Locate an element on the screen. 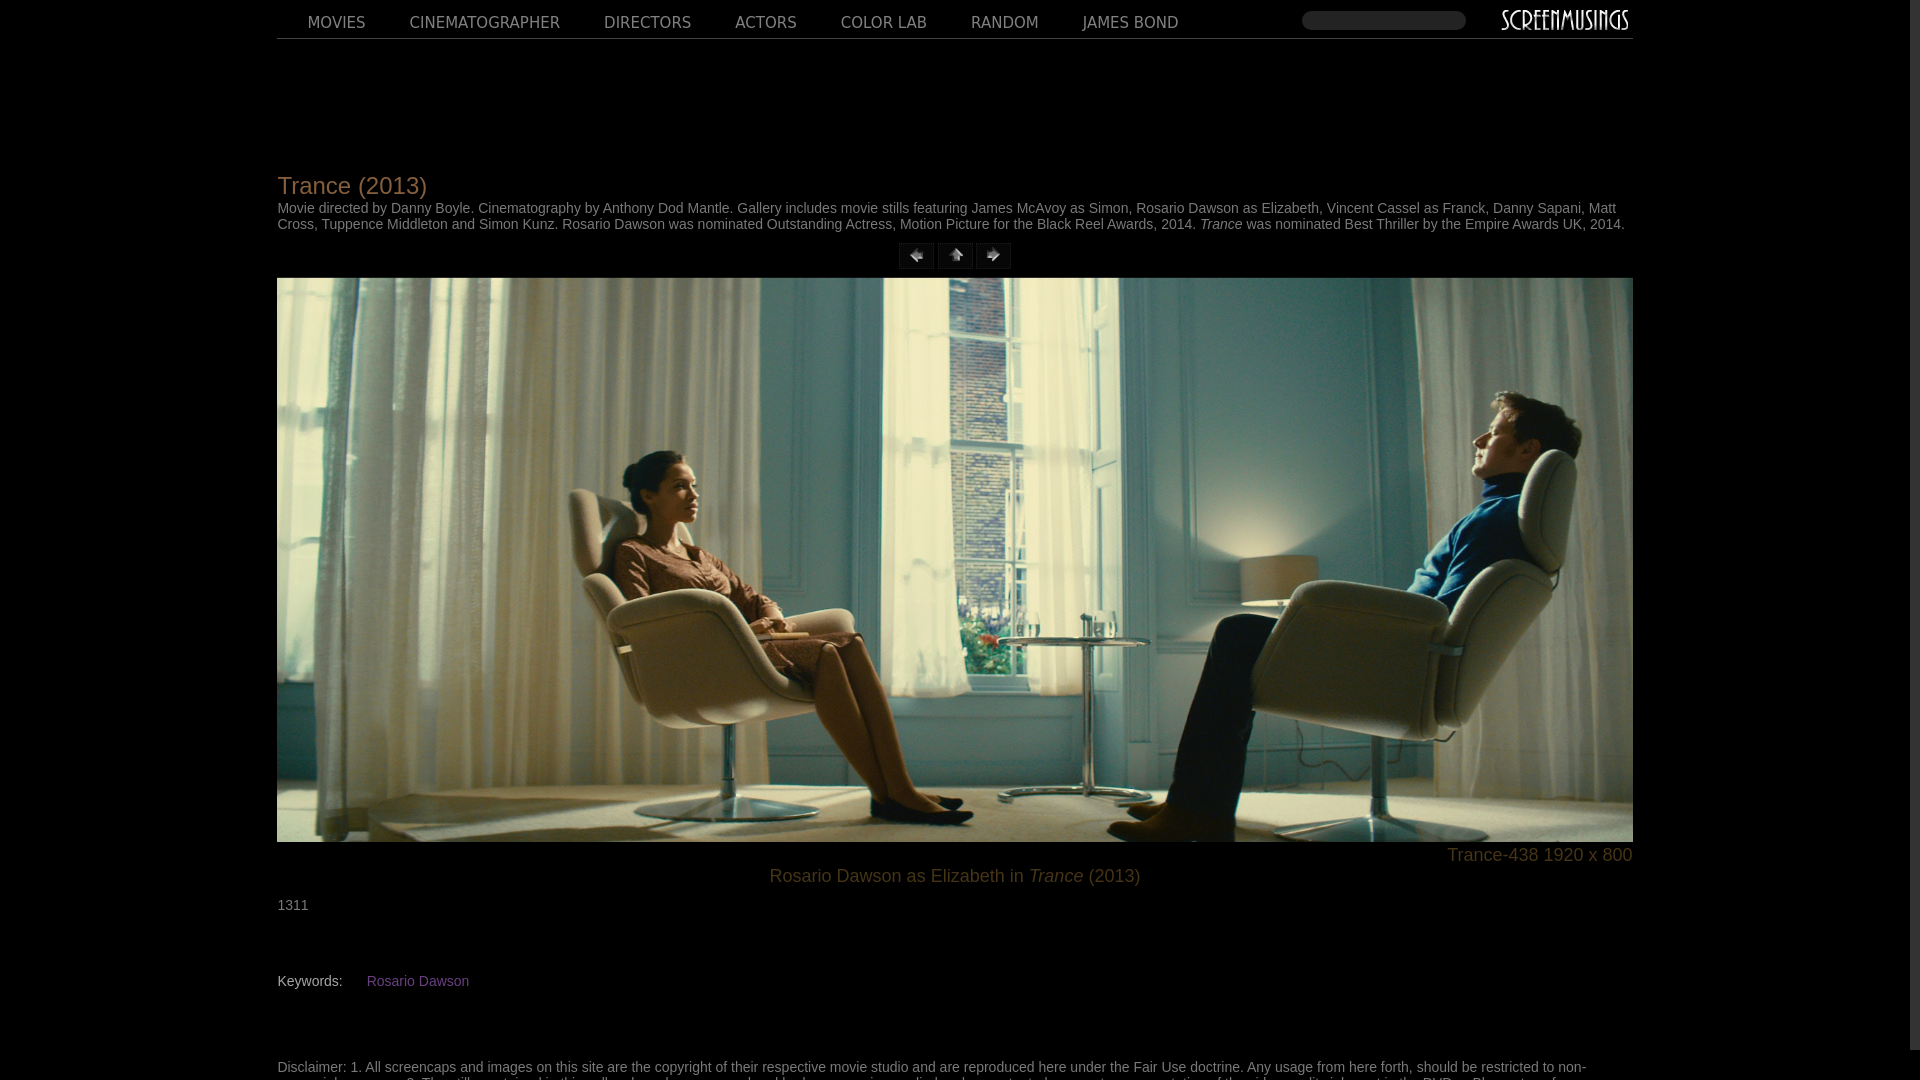 The height and width of the screenshot is (1080, 1920). DIRECTORS is located at coordinates (632, 16).